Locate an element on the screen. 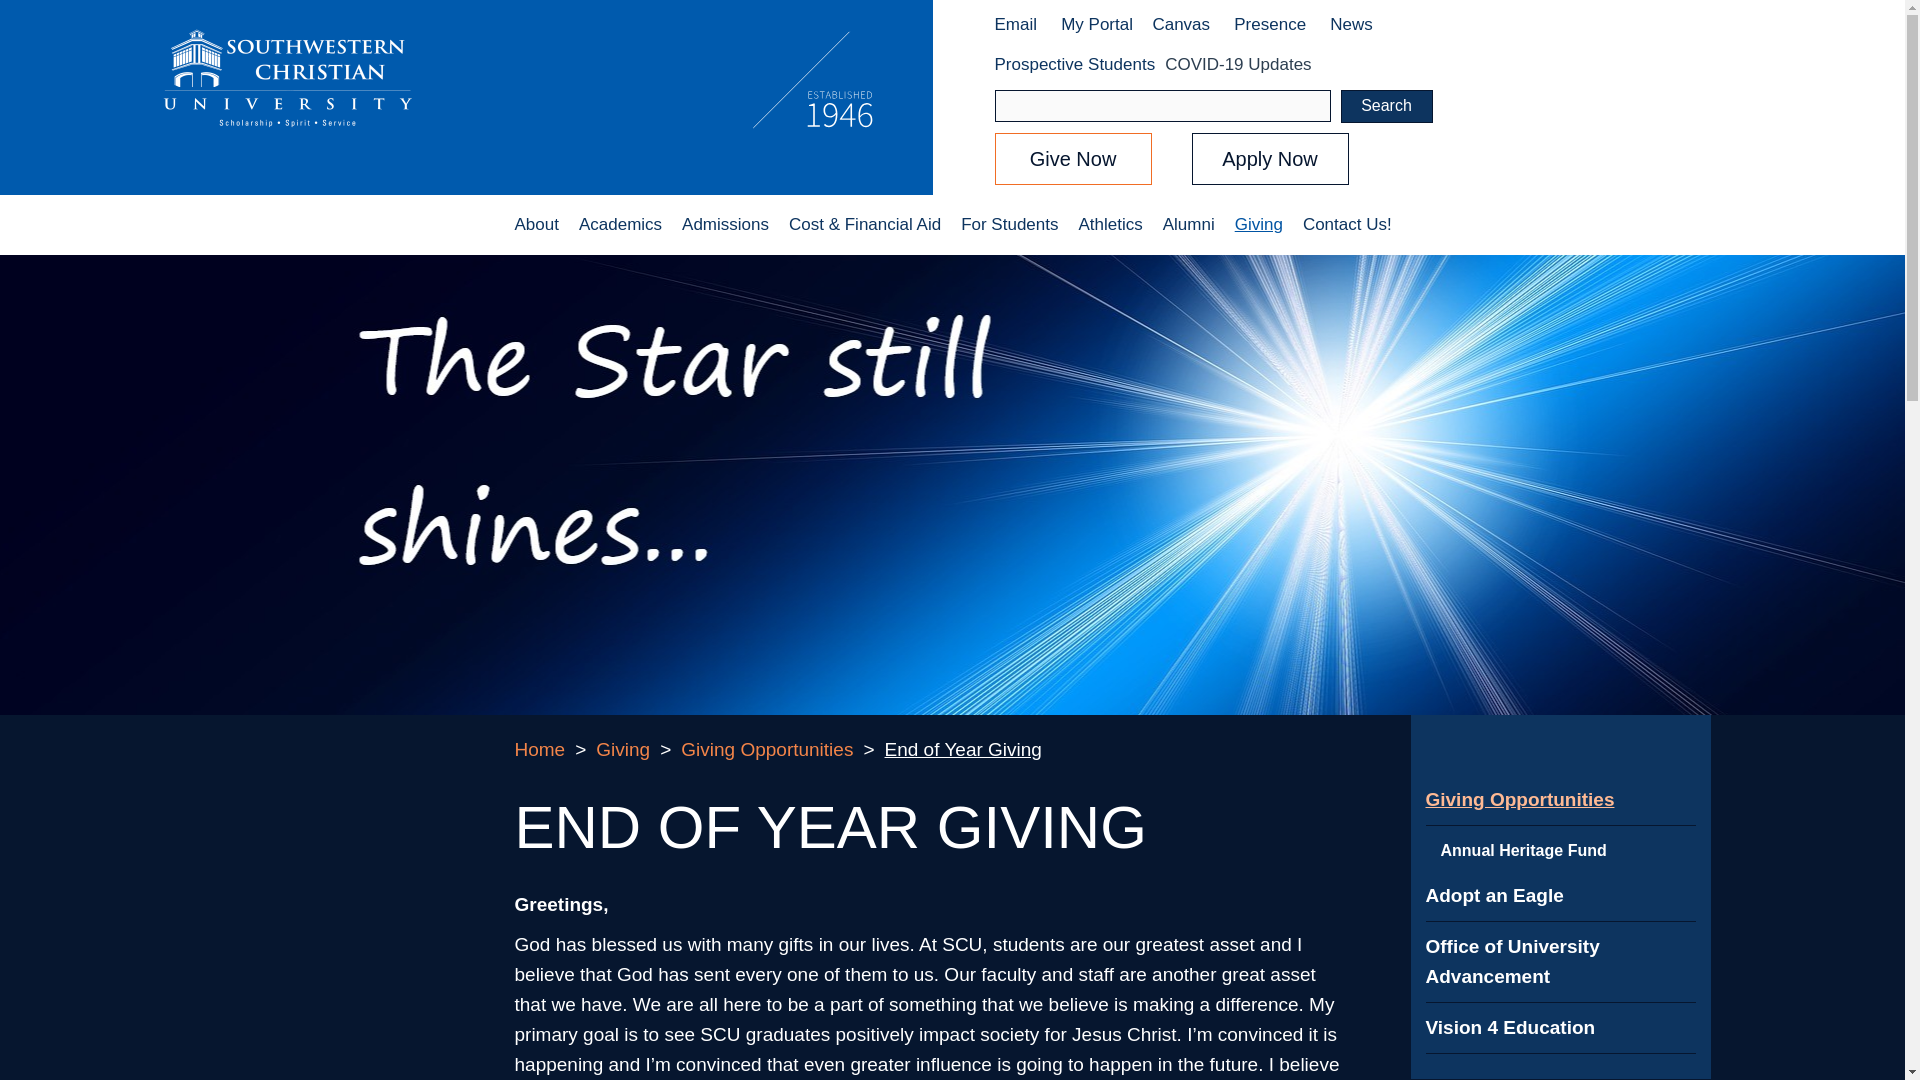 This screenshot has width=1920, height=1080. About is located at coordinates (536, 224).